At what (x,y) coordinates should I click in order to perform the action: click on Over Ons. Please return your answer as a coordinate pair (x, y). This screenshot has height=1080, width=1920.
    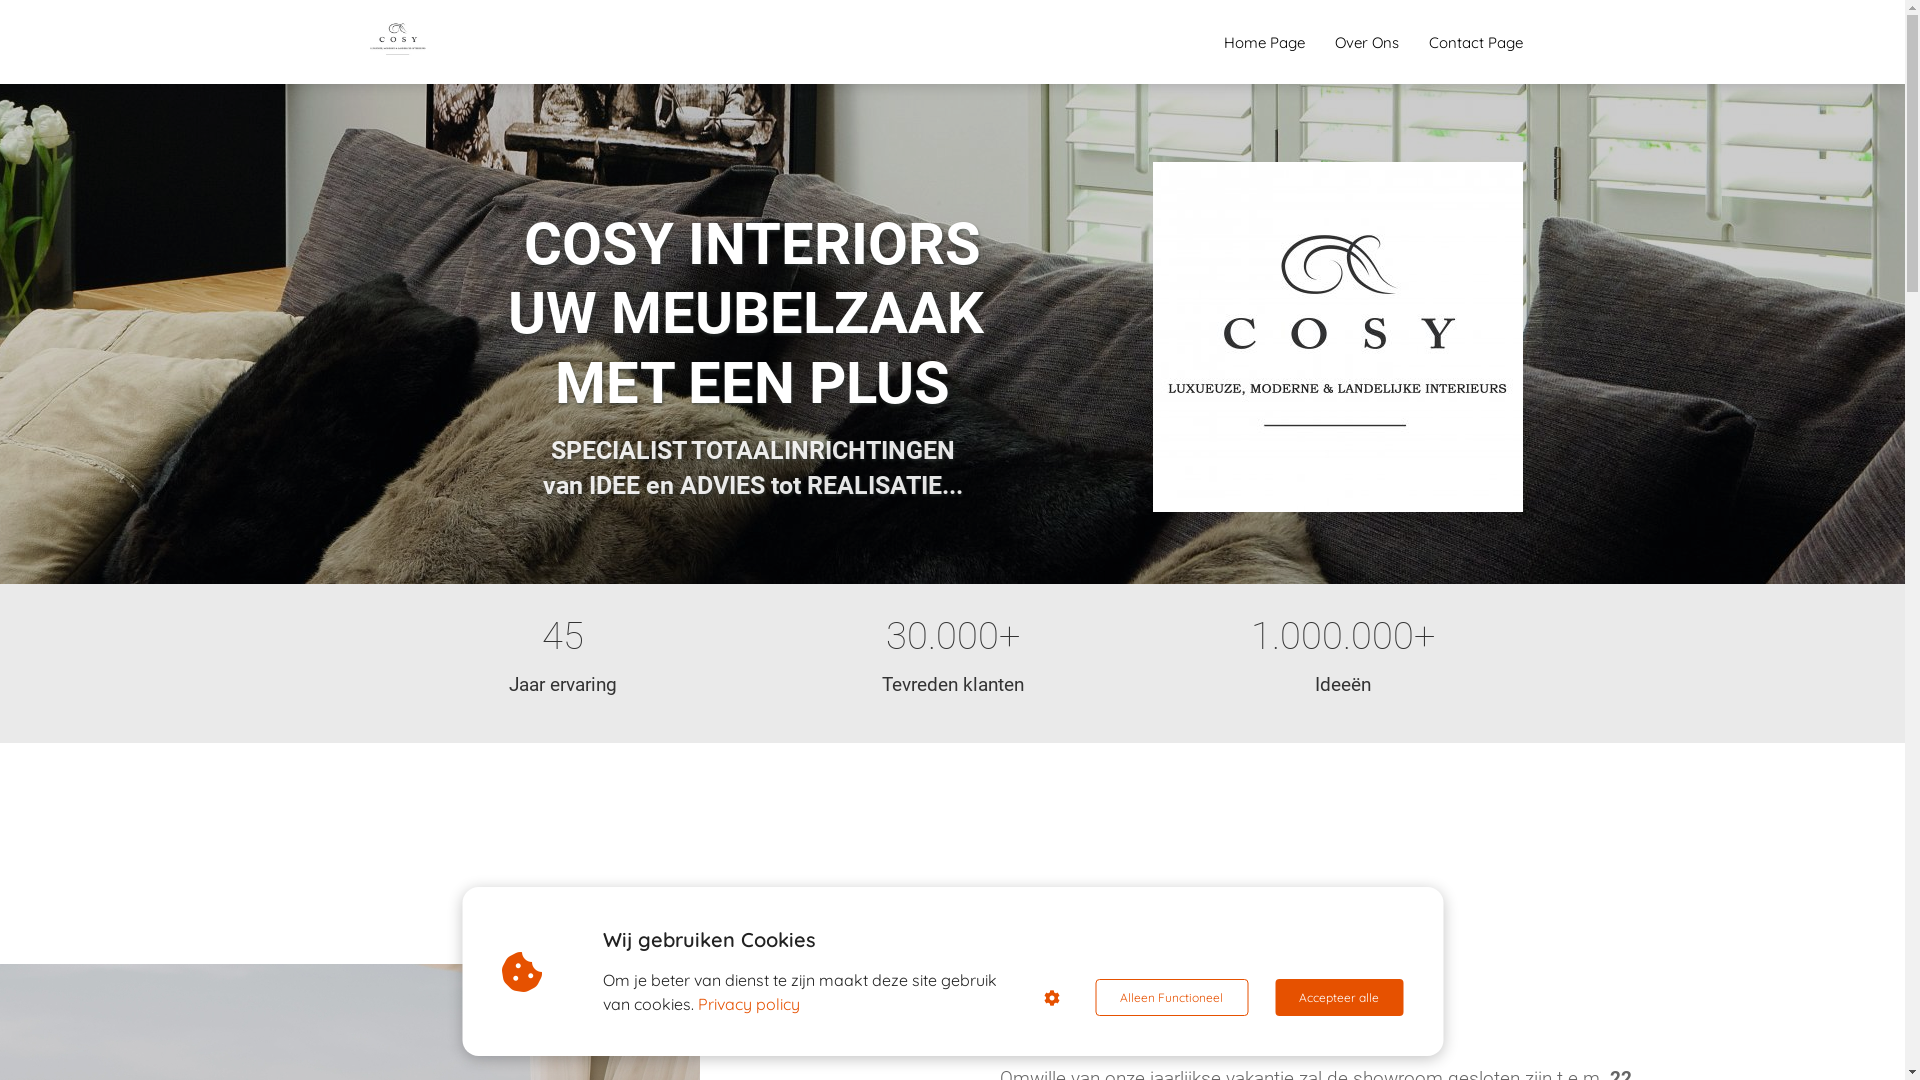
    Looking at the image, I should click on (1367, 42).